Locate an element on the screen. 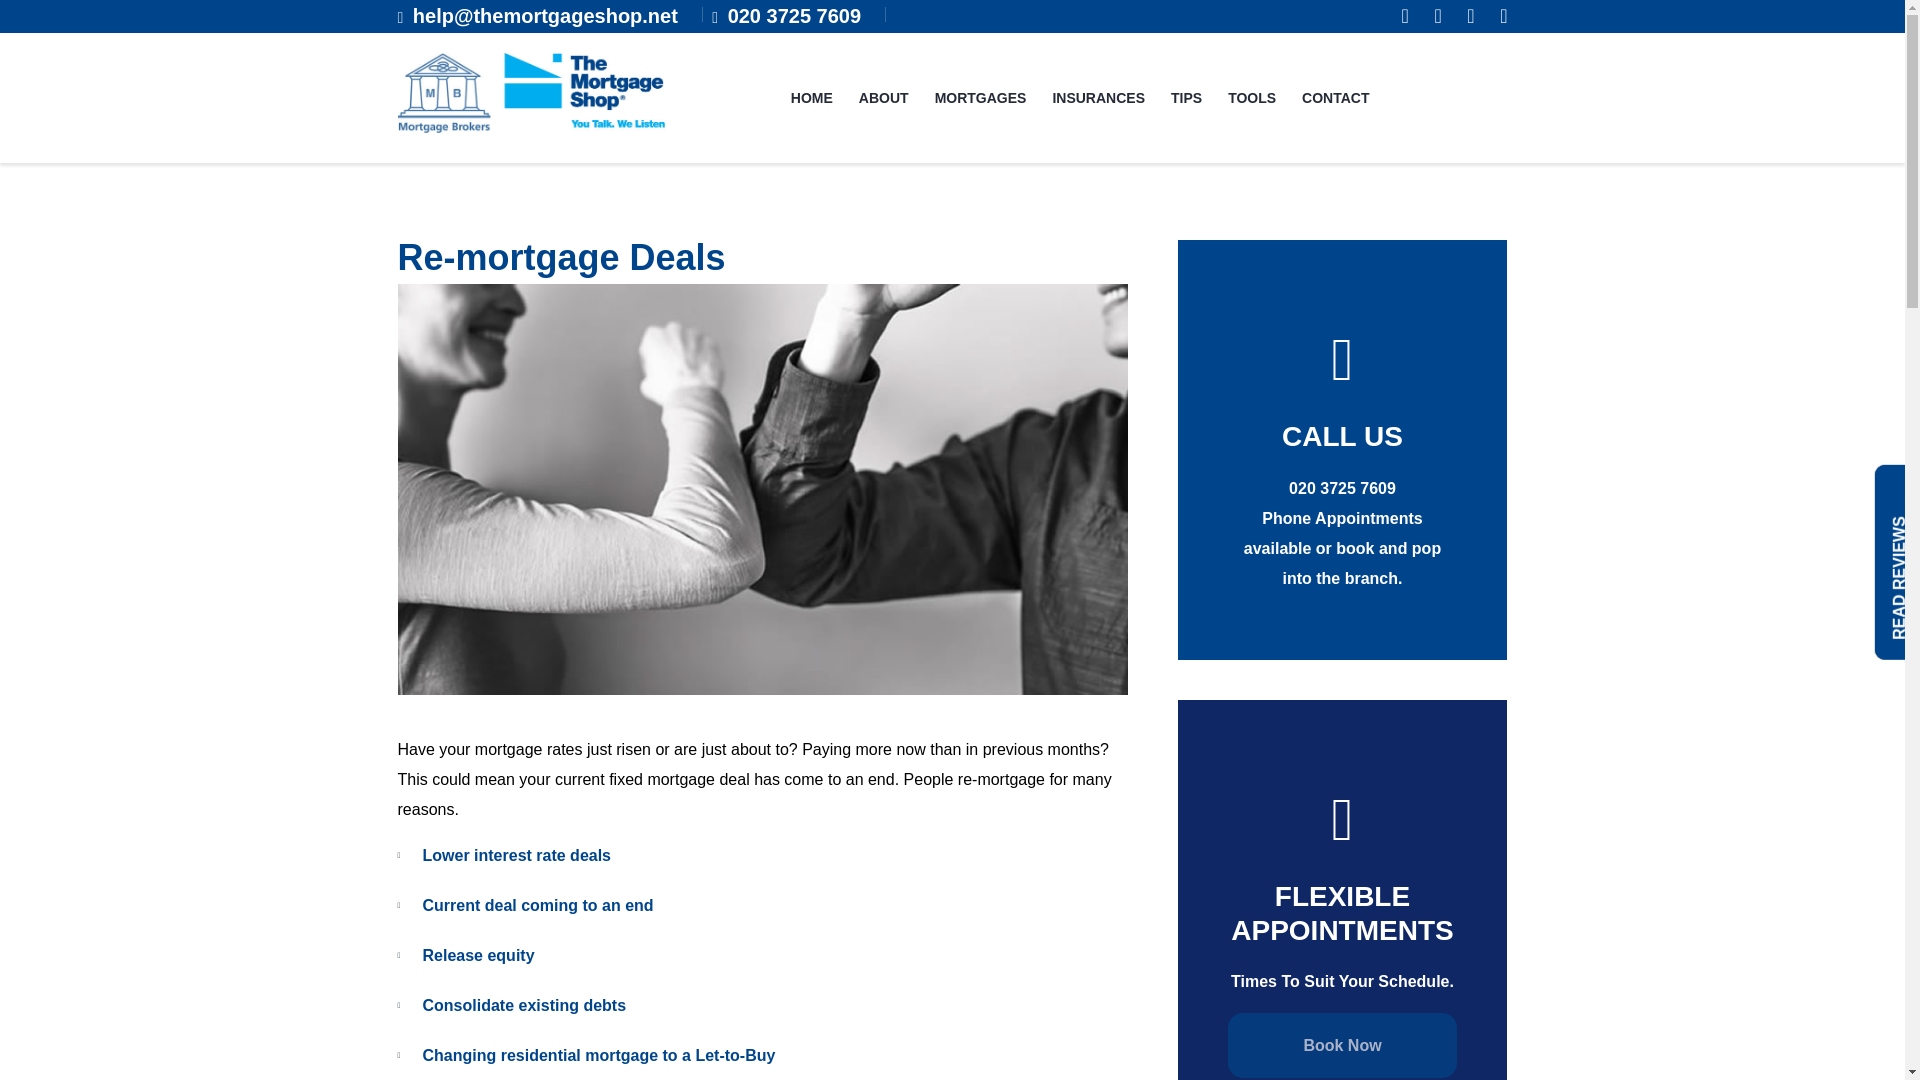  INSURANCES is located at coordinates (1098, 97).